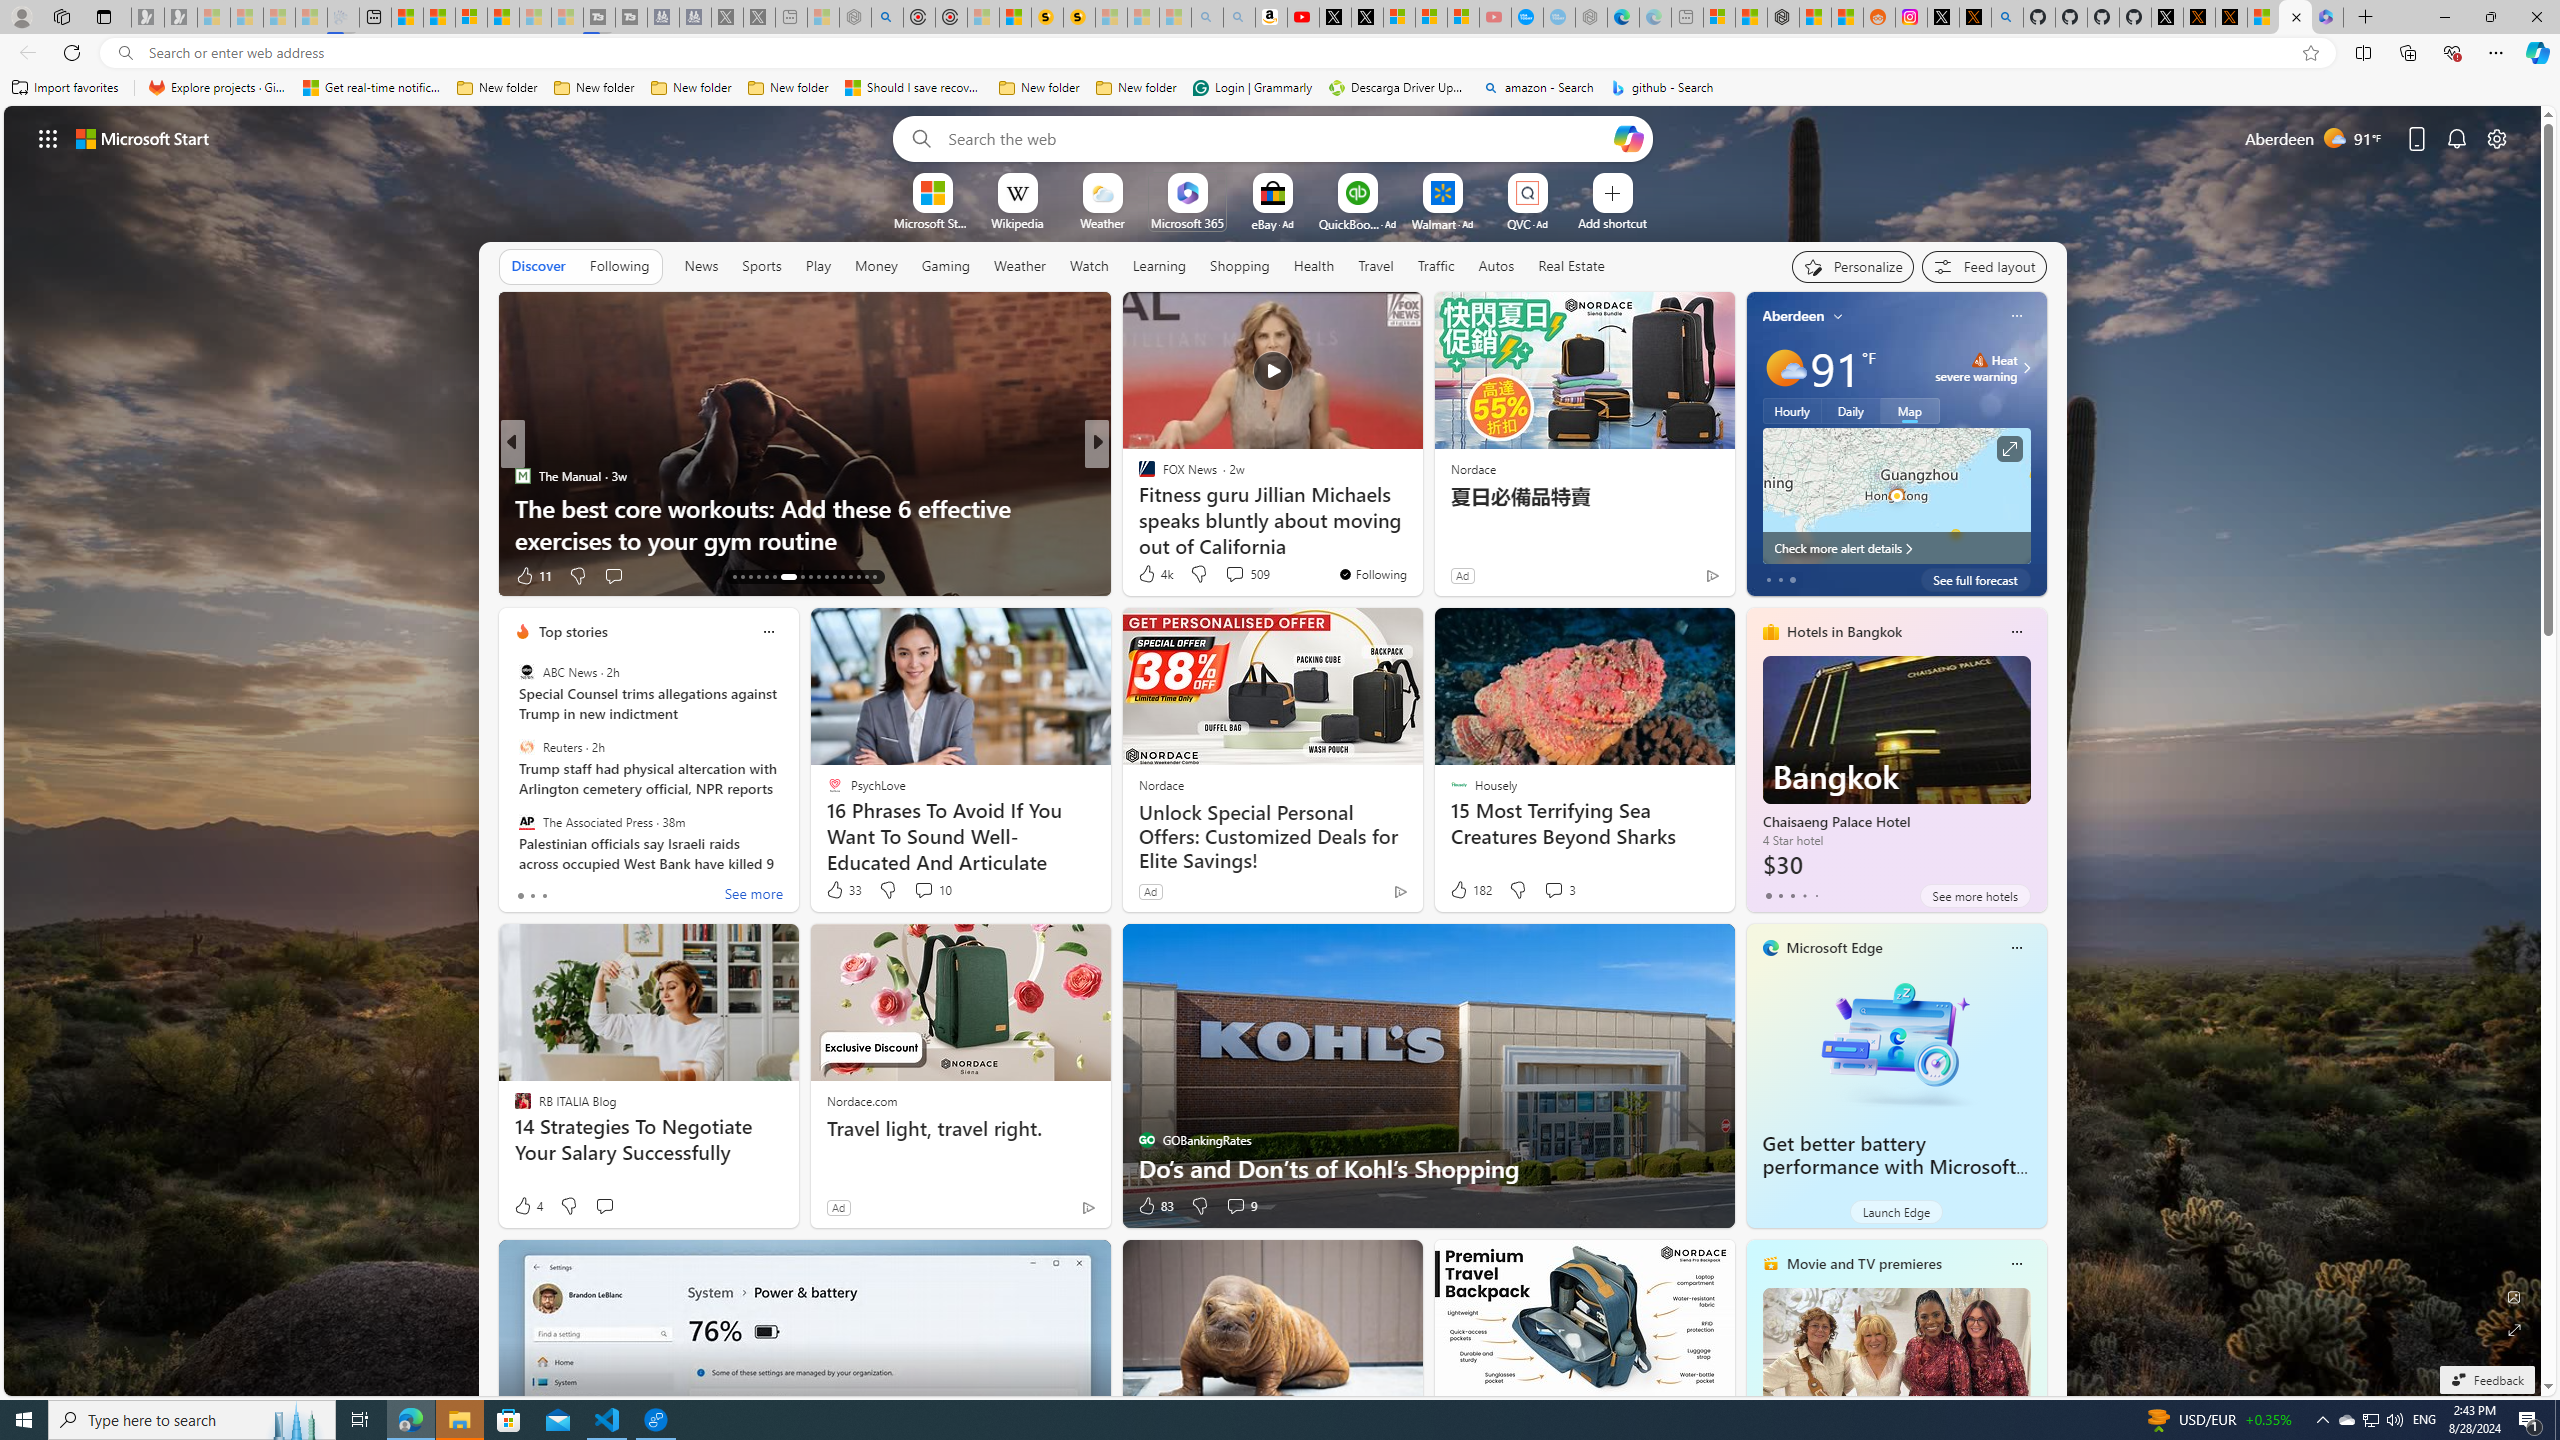  What do you see at coordinates (1199, 1206) in the screenshot?
I see `Dislike` at bounding box center [1199, 1206].